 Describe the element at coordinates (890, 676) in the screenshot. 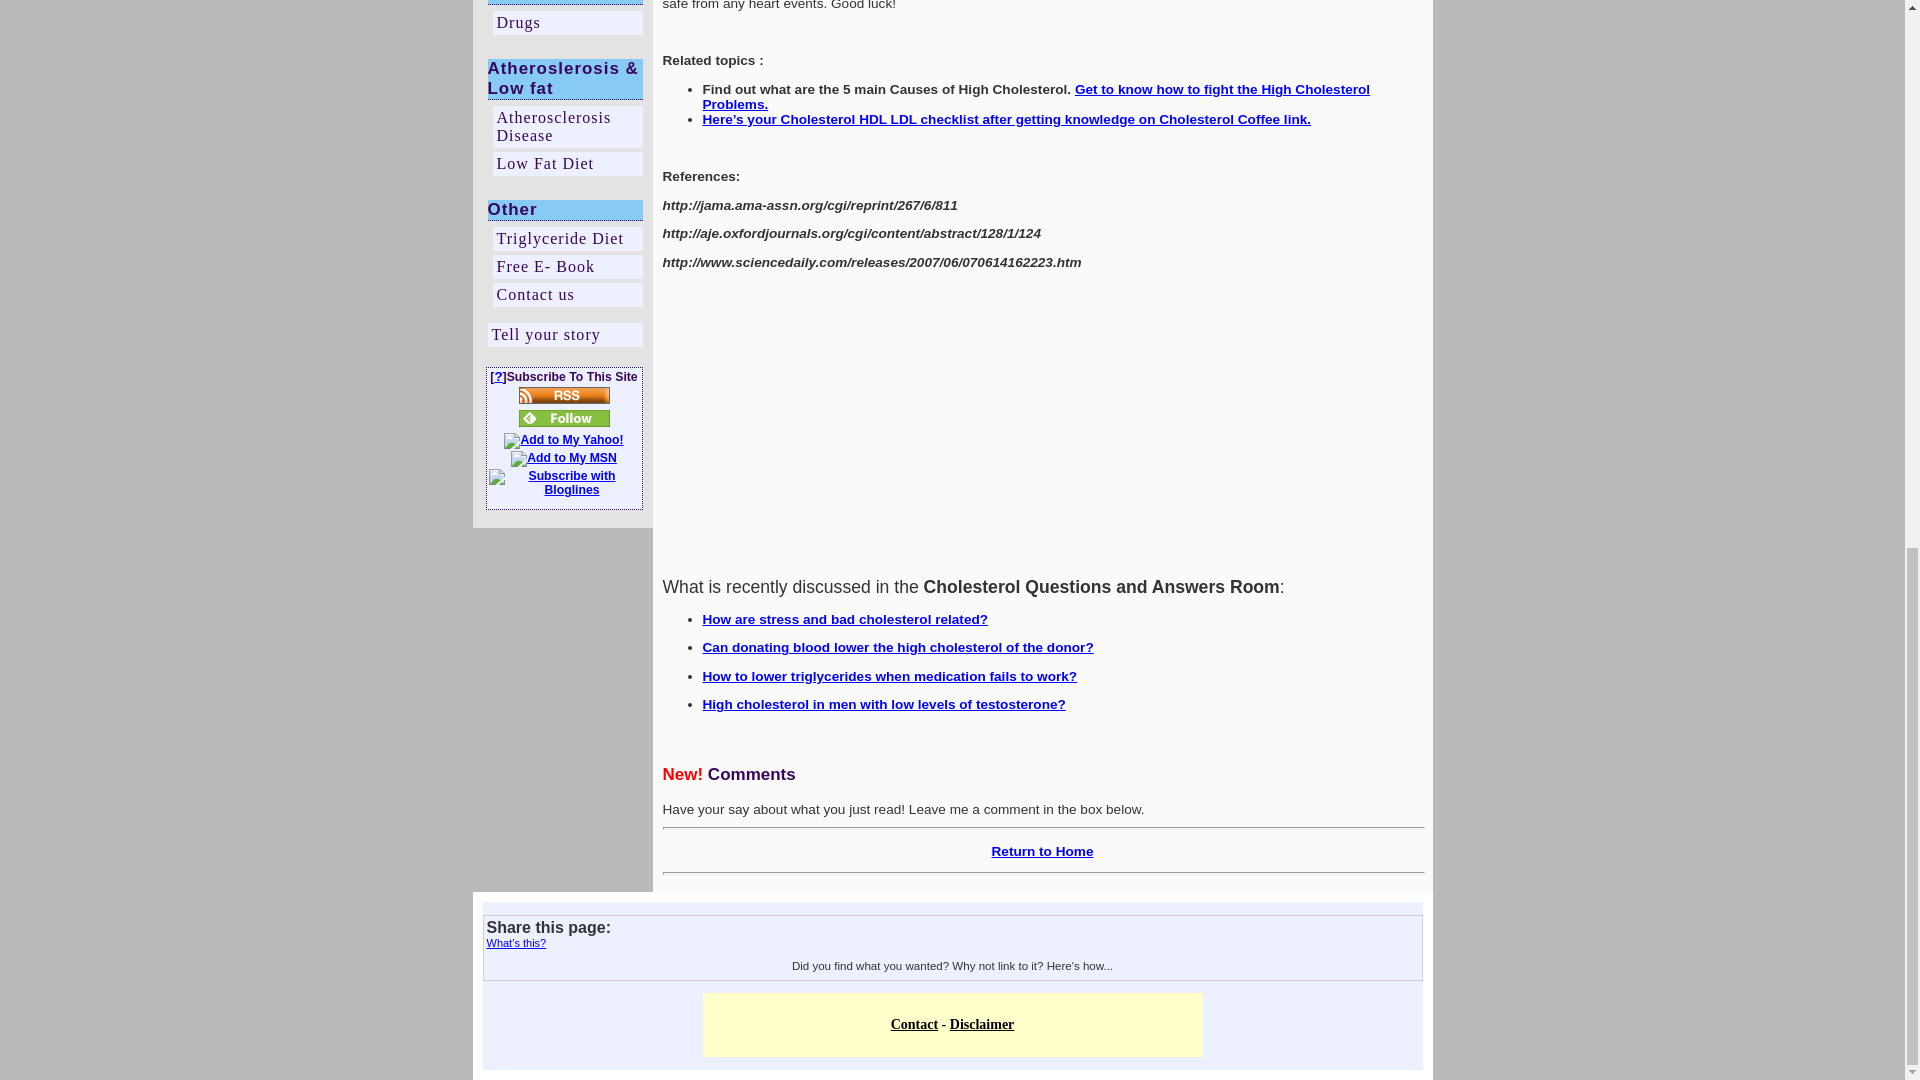

I see `How to lower triglycerides when medication fails to work?` at that location.